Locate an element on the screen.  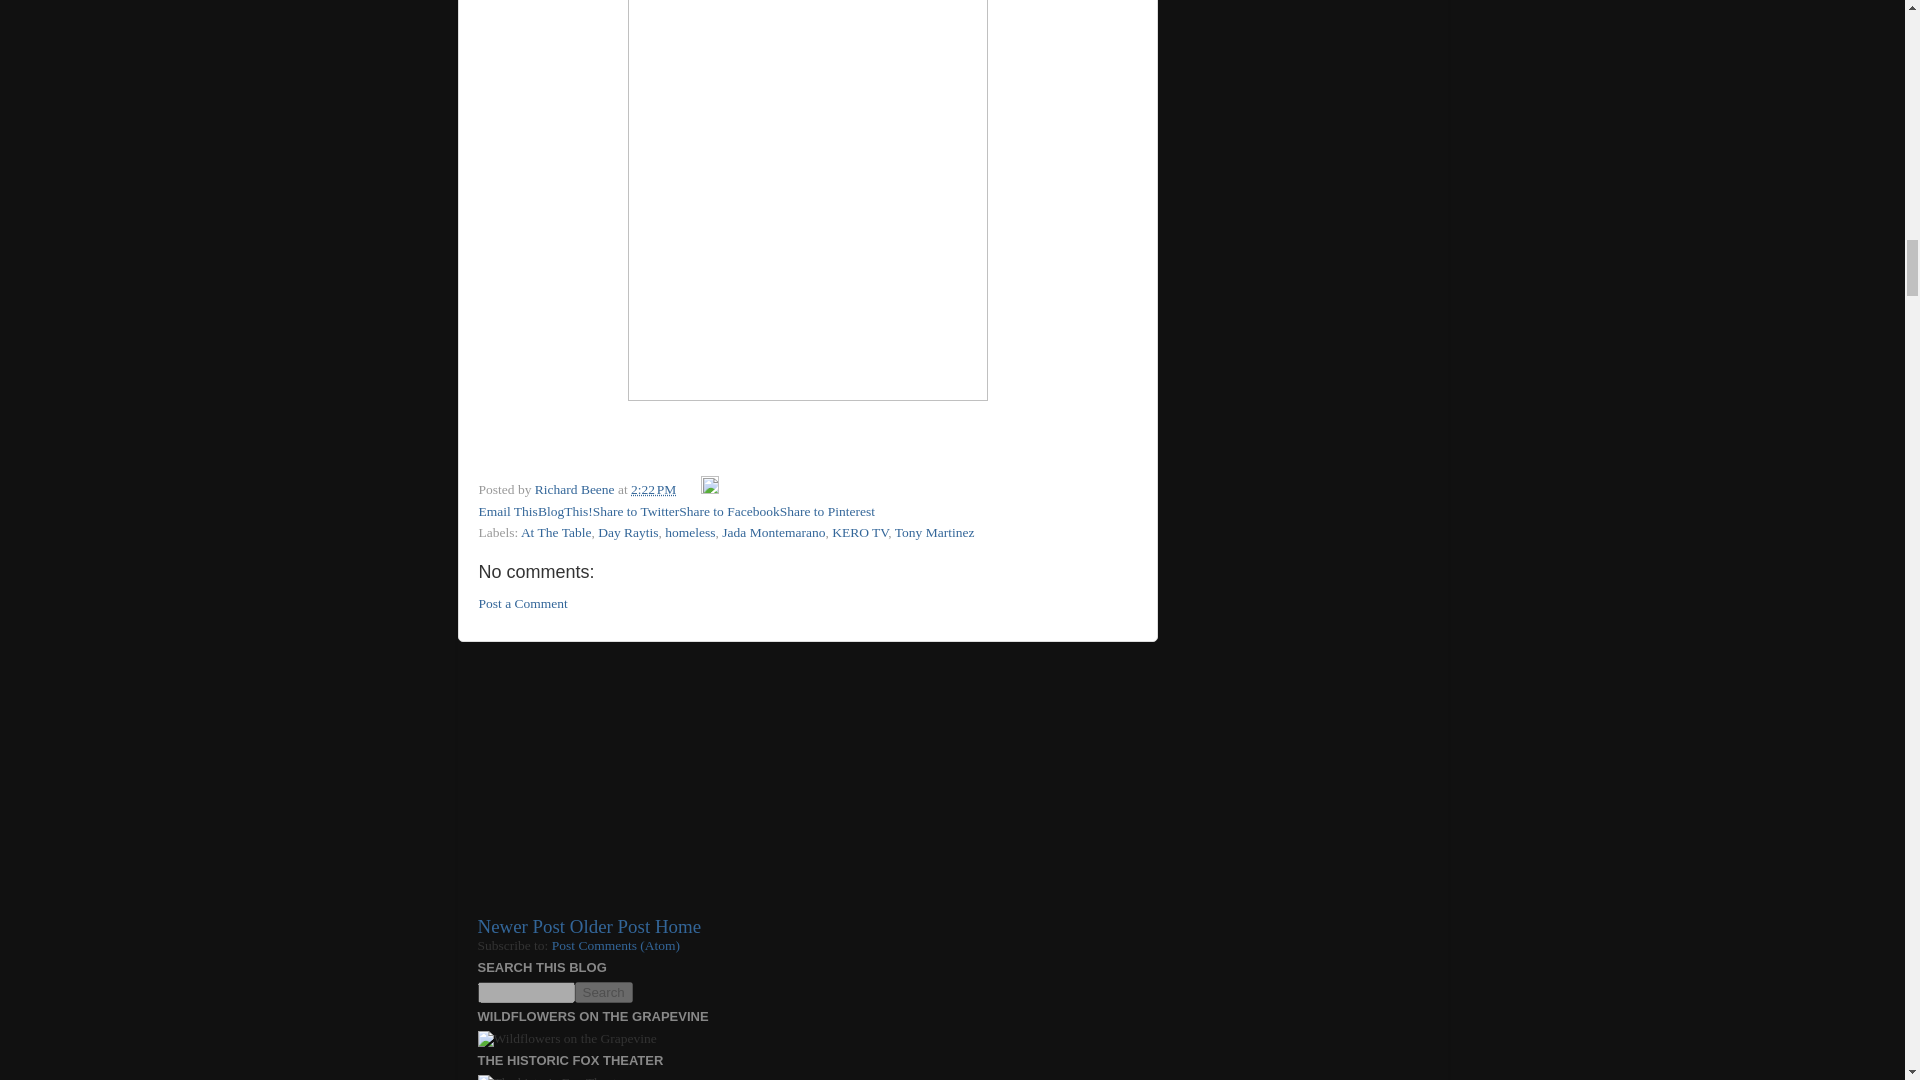
BlogThis! is located at coordinates (565, 512).